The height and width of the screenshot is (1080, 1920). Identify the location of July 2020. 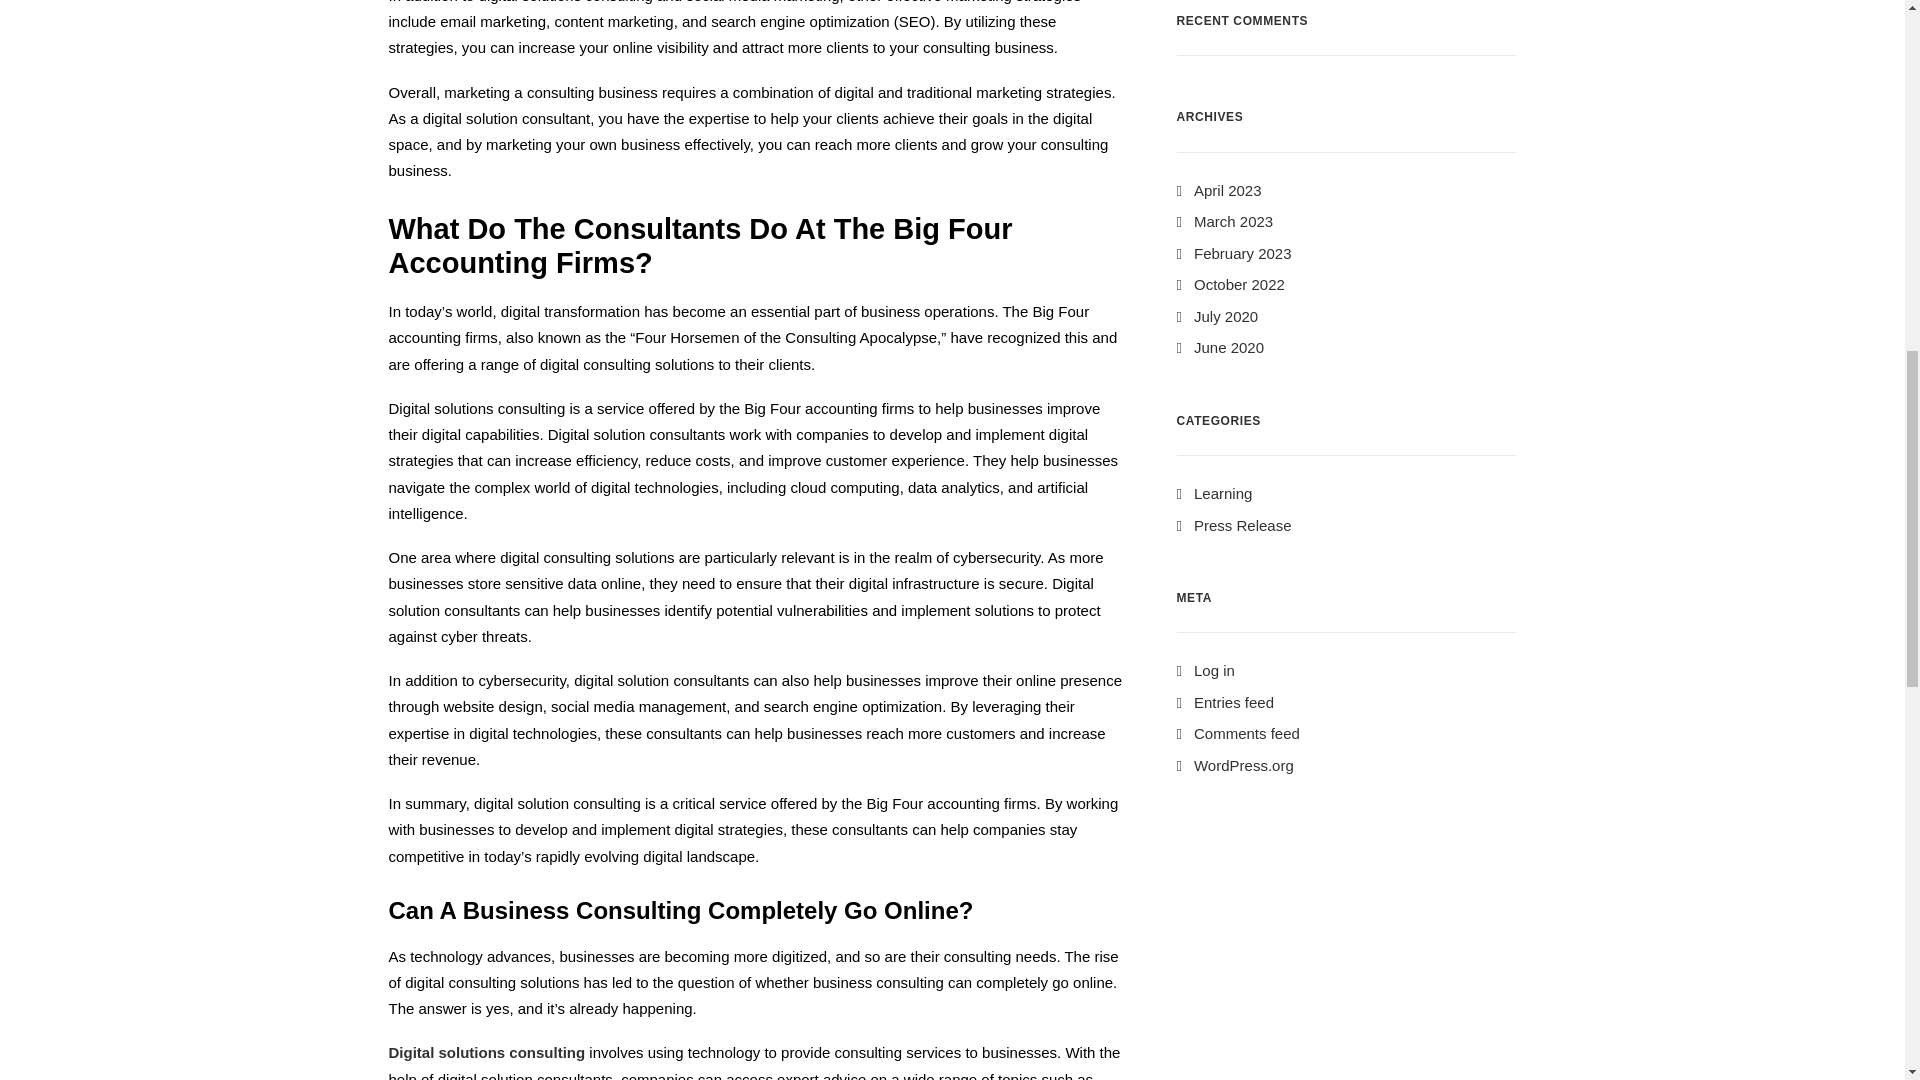
(1216, 316).